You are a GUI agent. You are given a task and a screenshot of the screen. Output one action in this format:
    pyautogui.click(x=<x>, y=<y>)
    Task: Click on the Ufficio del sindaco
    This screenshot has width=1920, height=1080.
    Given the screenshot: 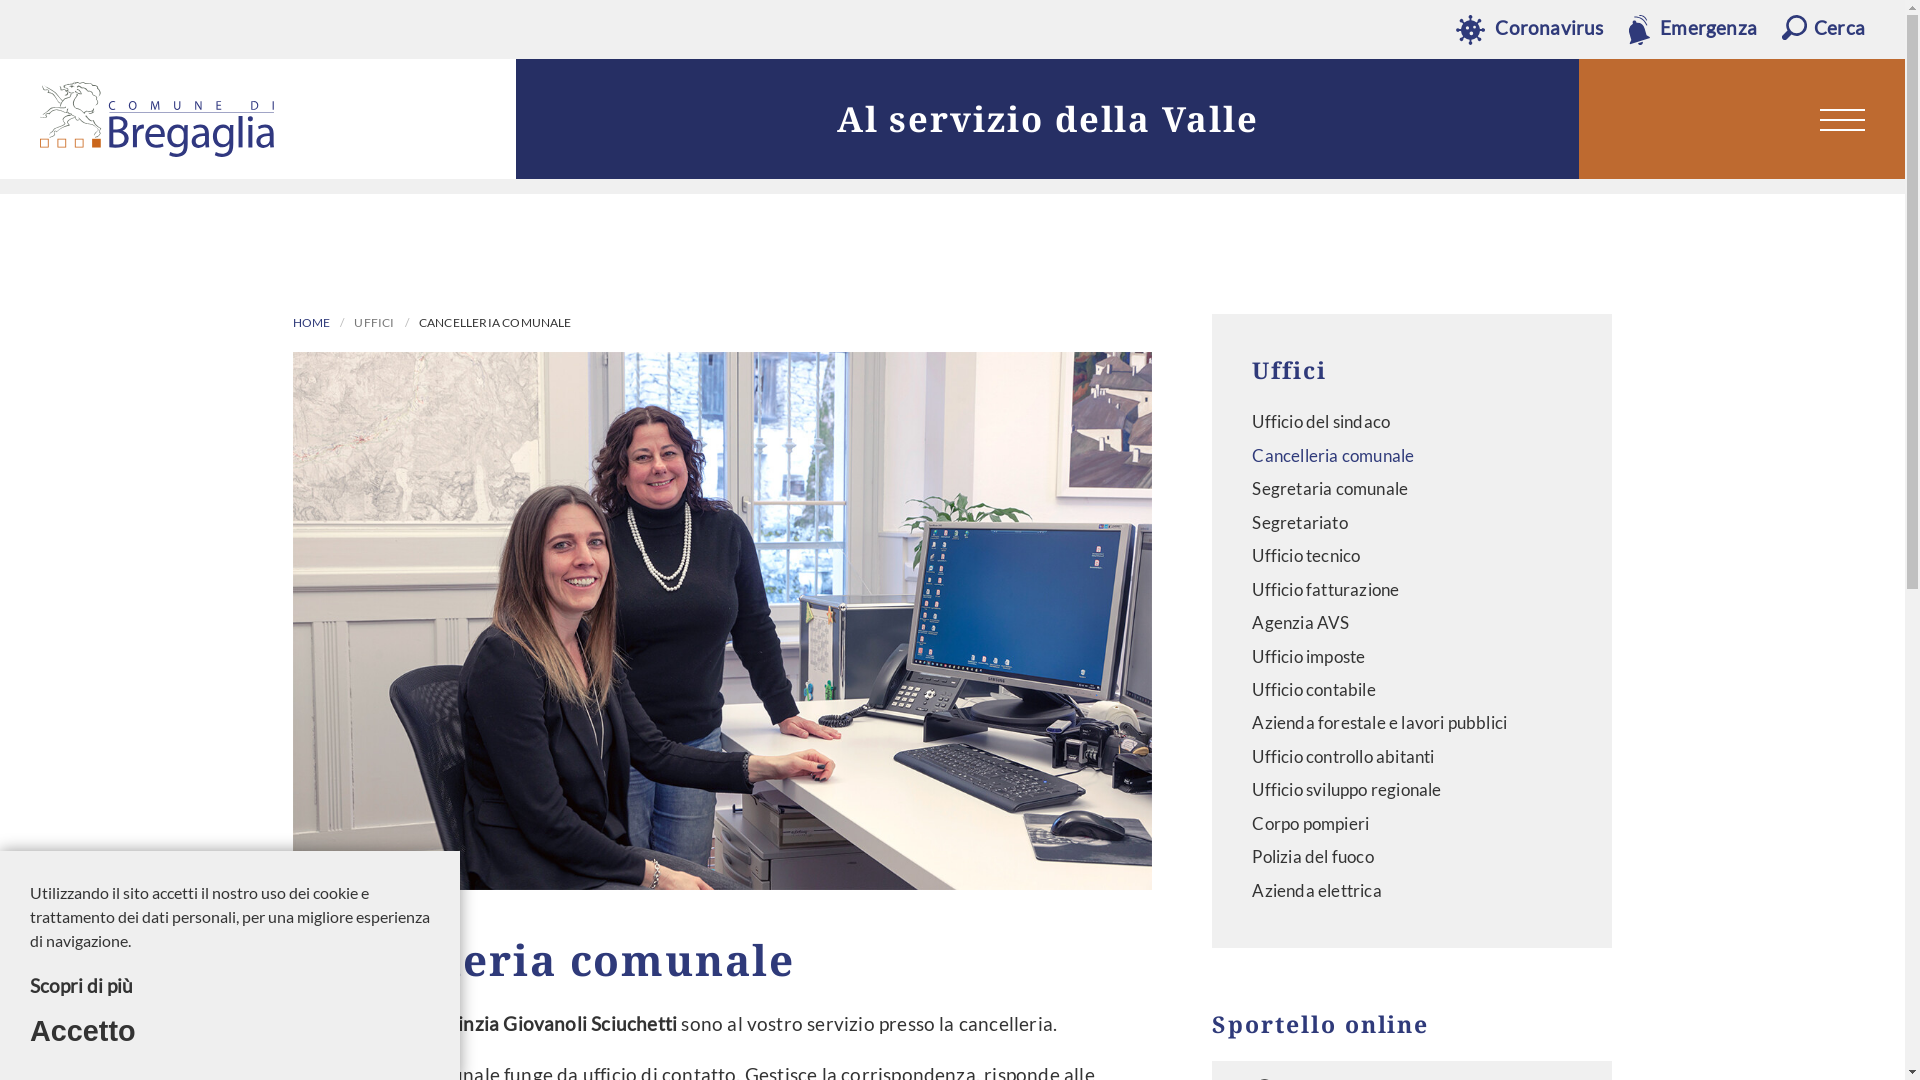 What is the action you would take?
    pyautogui.click(x=1412, y=422)
    